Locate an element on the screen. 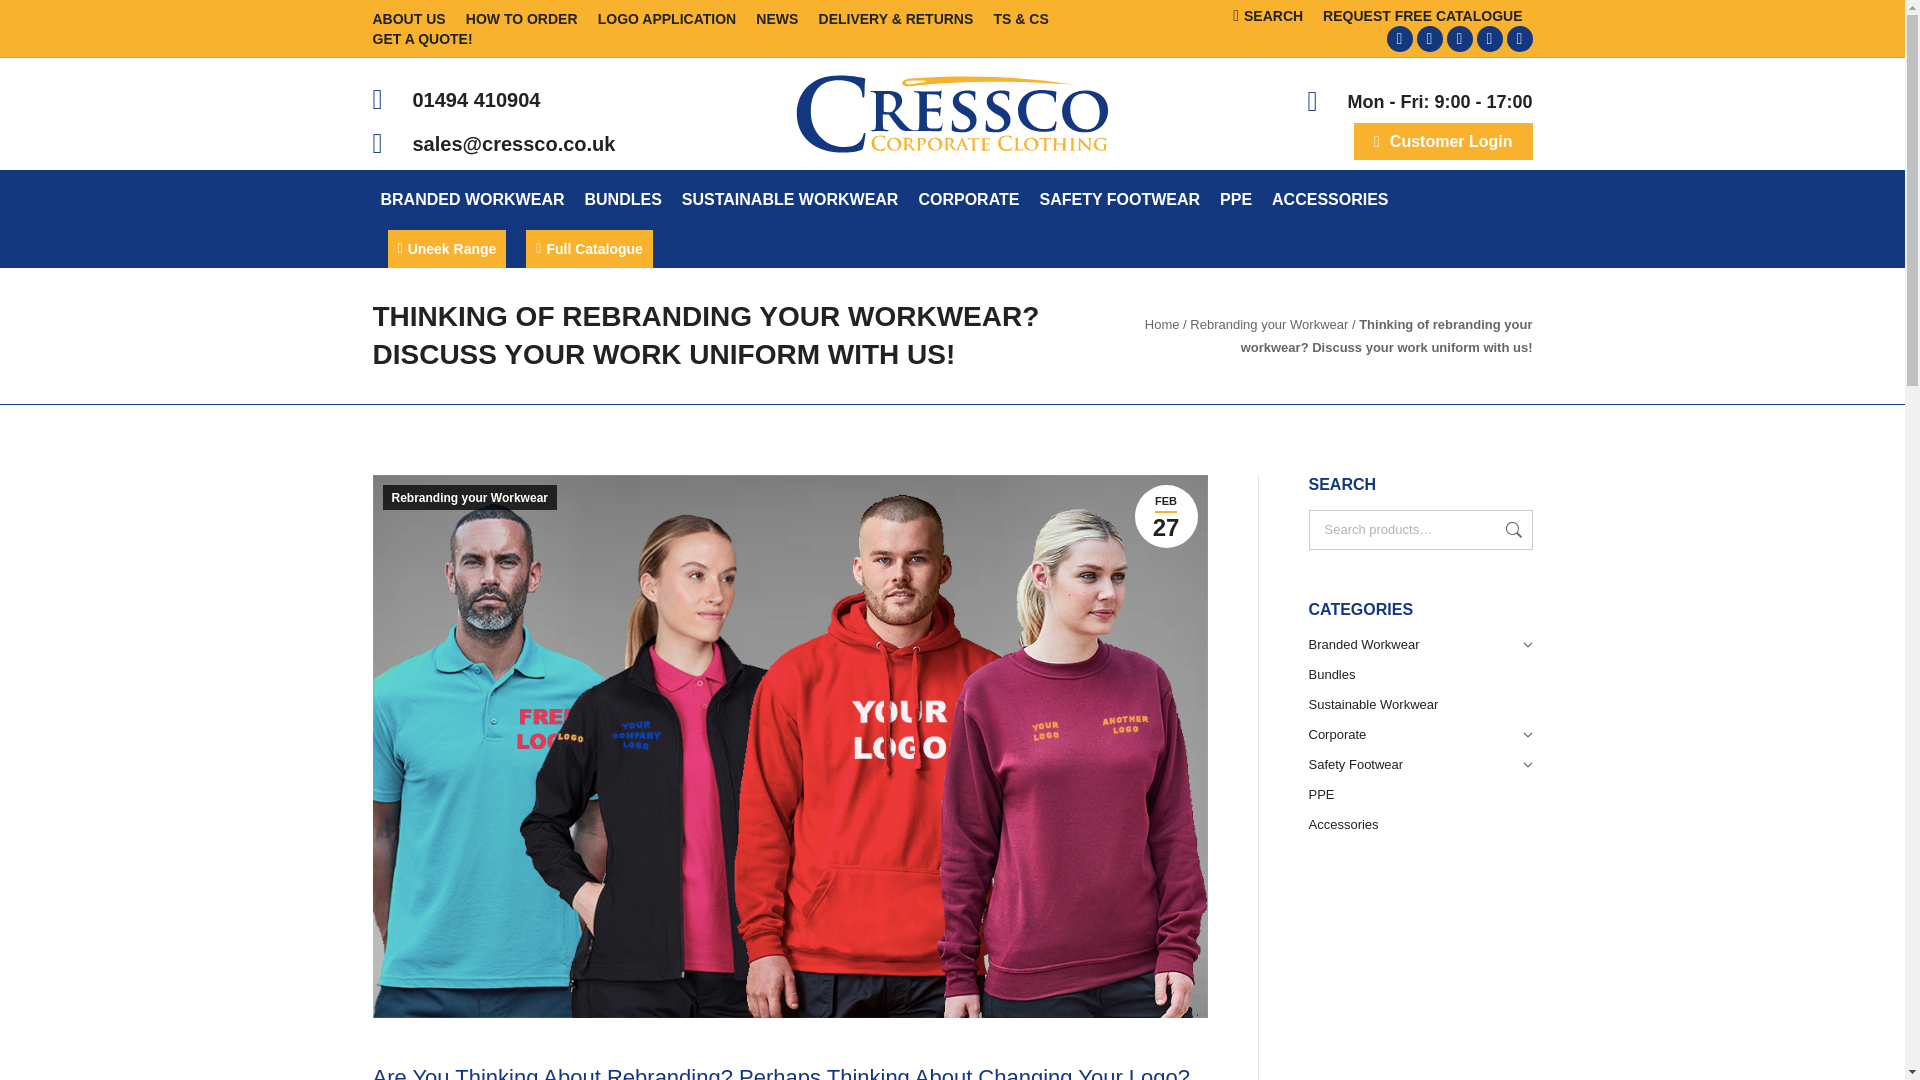  01494 410904 is located at coordinates (476, 100).